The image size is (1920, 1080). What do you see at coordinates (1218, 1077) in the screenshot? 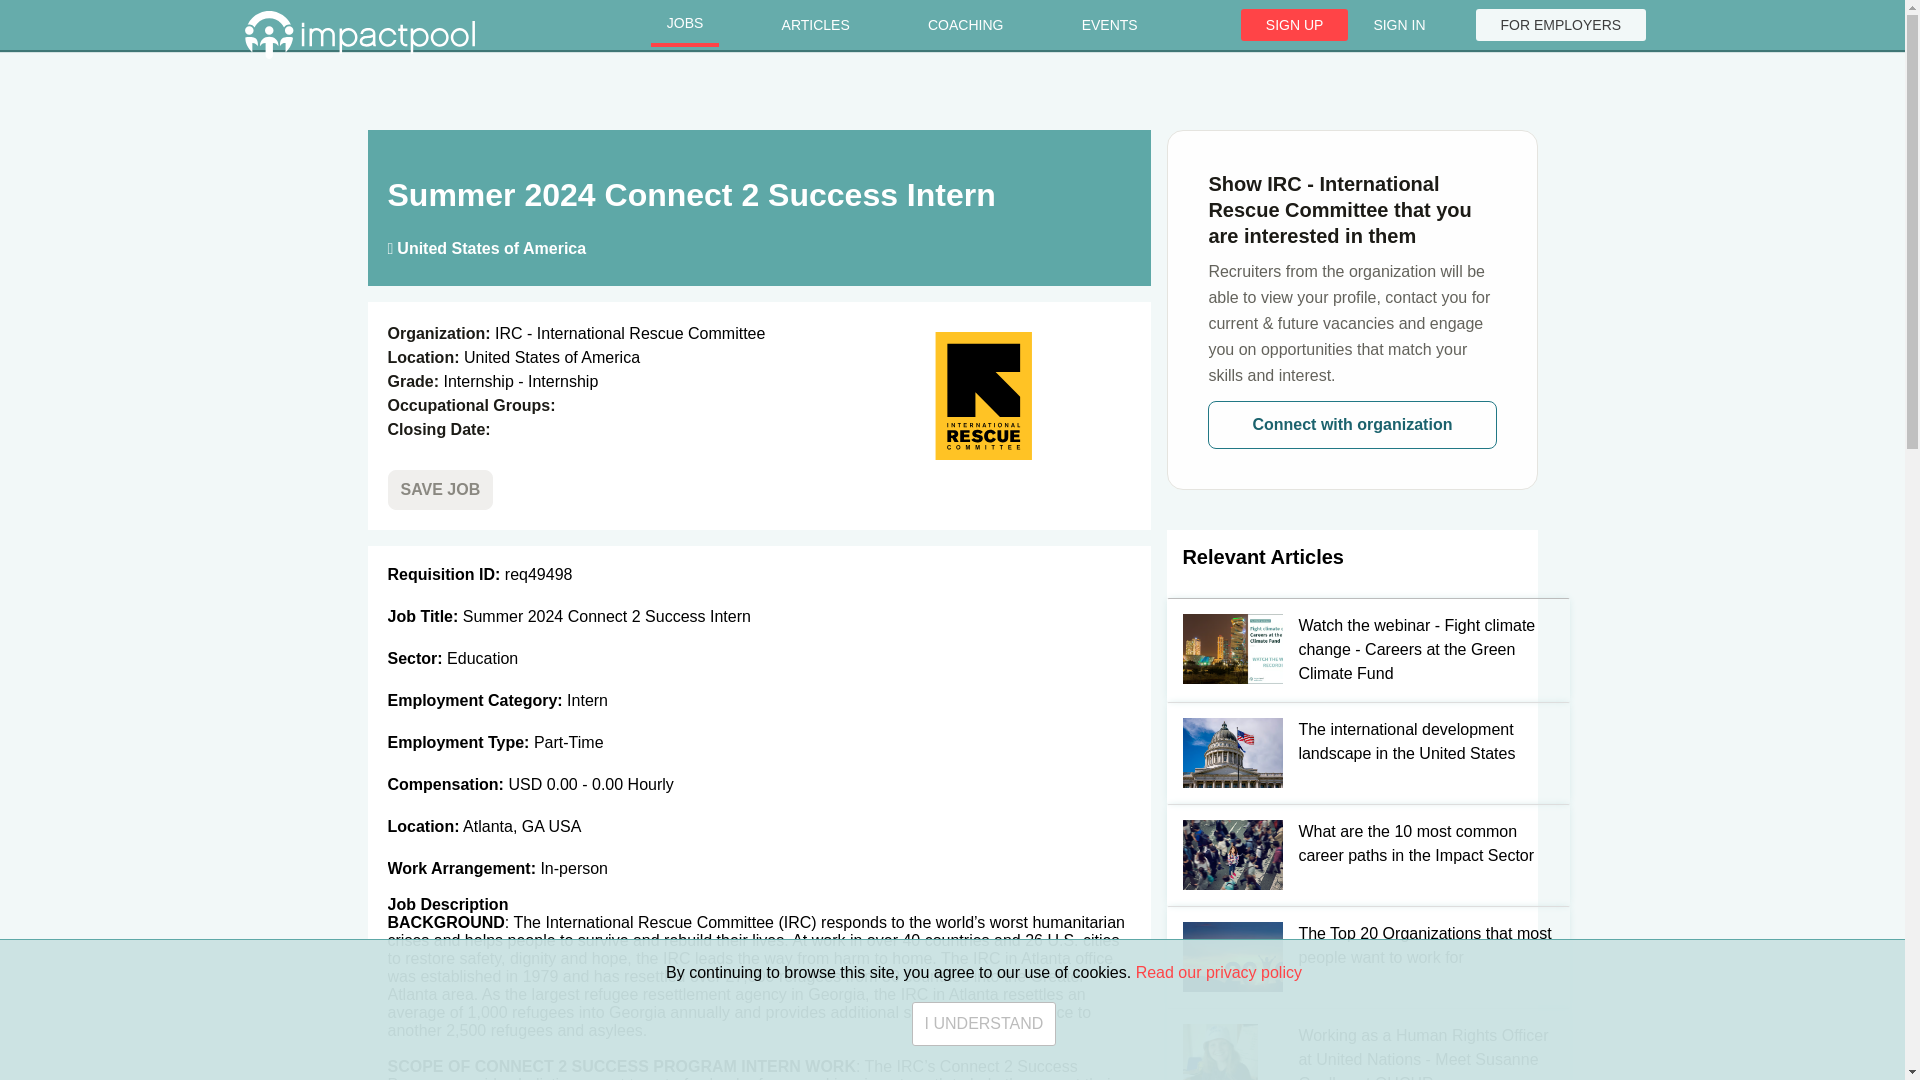
I see `Read our privacy policy` at bounding box center [1218, 1077].